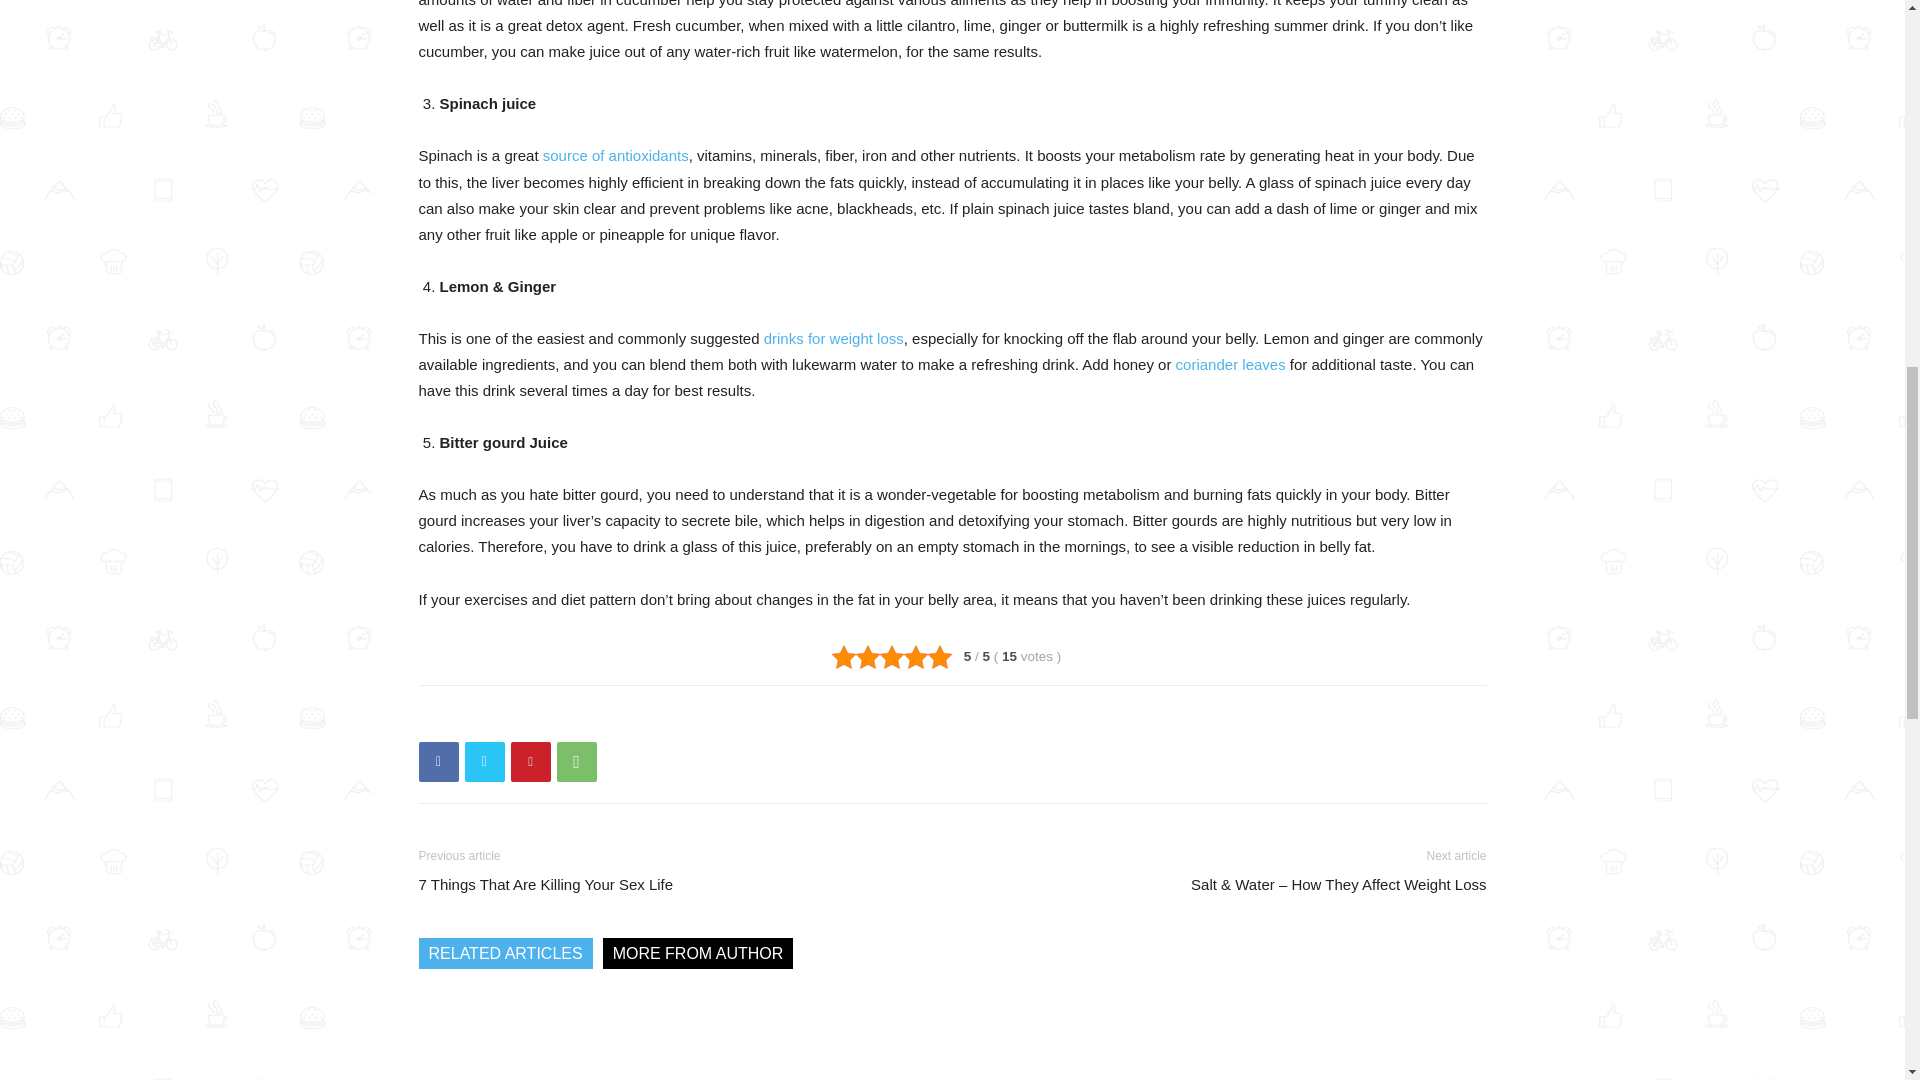 The image size is (1920, 1080). I want to click on Twitter, so click(484, 761).